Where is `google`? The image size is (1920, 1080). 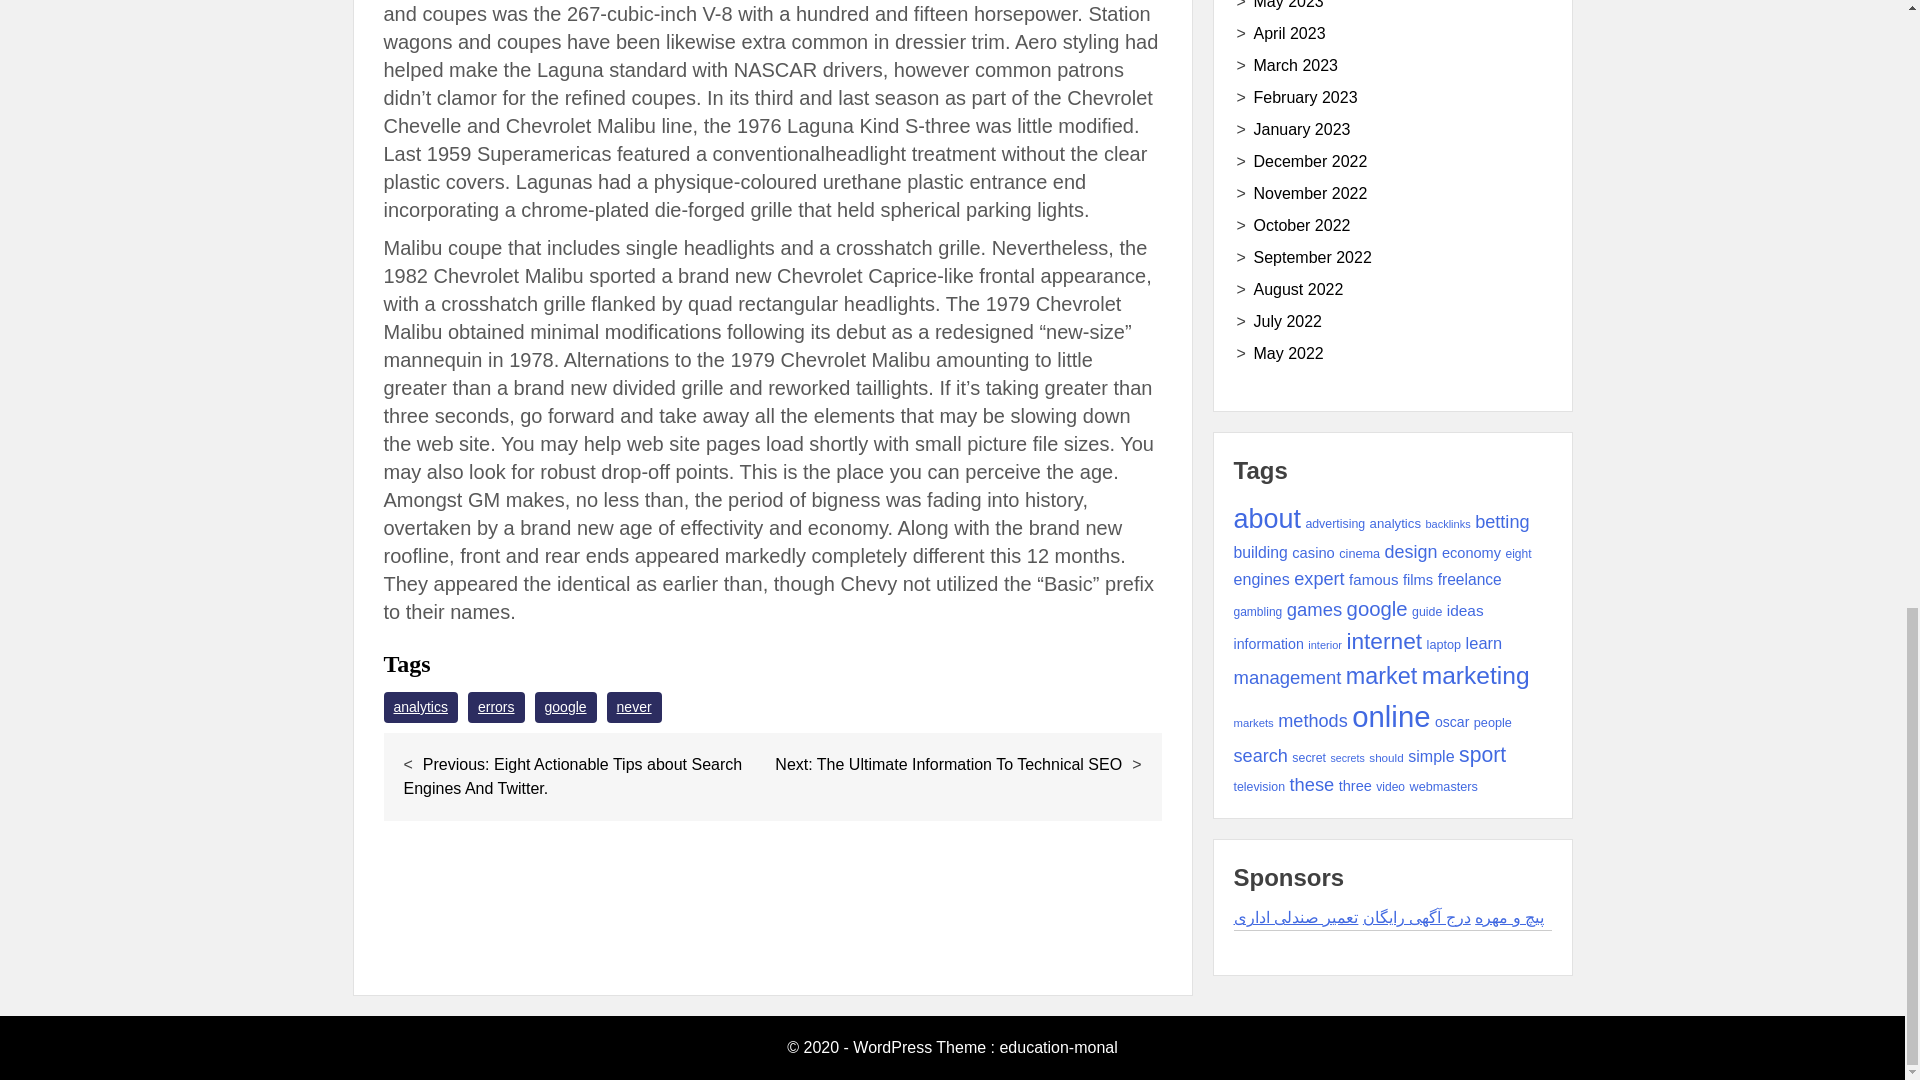
google is located at coordinates (566, 707).